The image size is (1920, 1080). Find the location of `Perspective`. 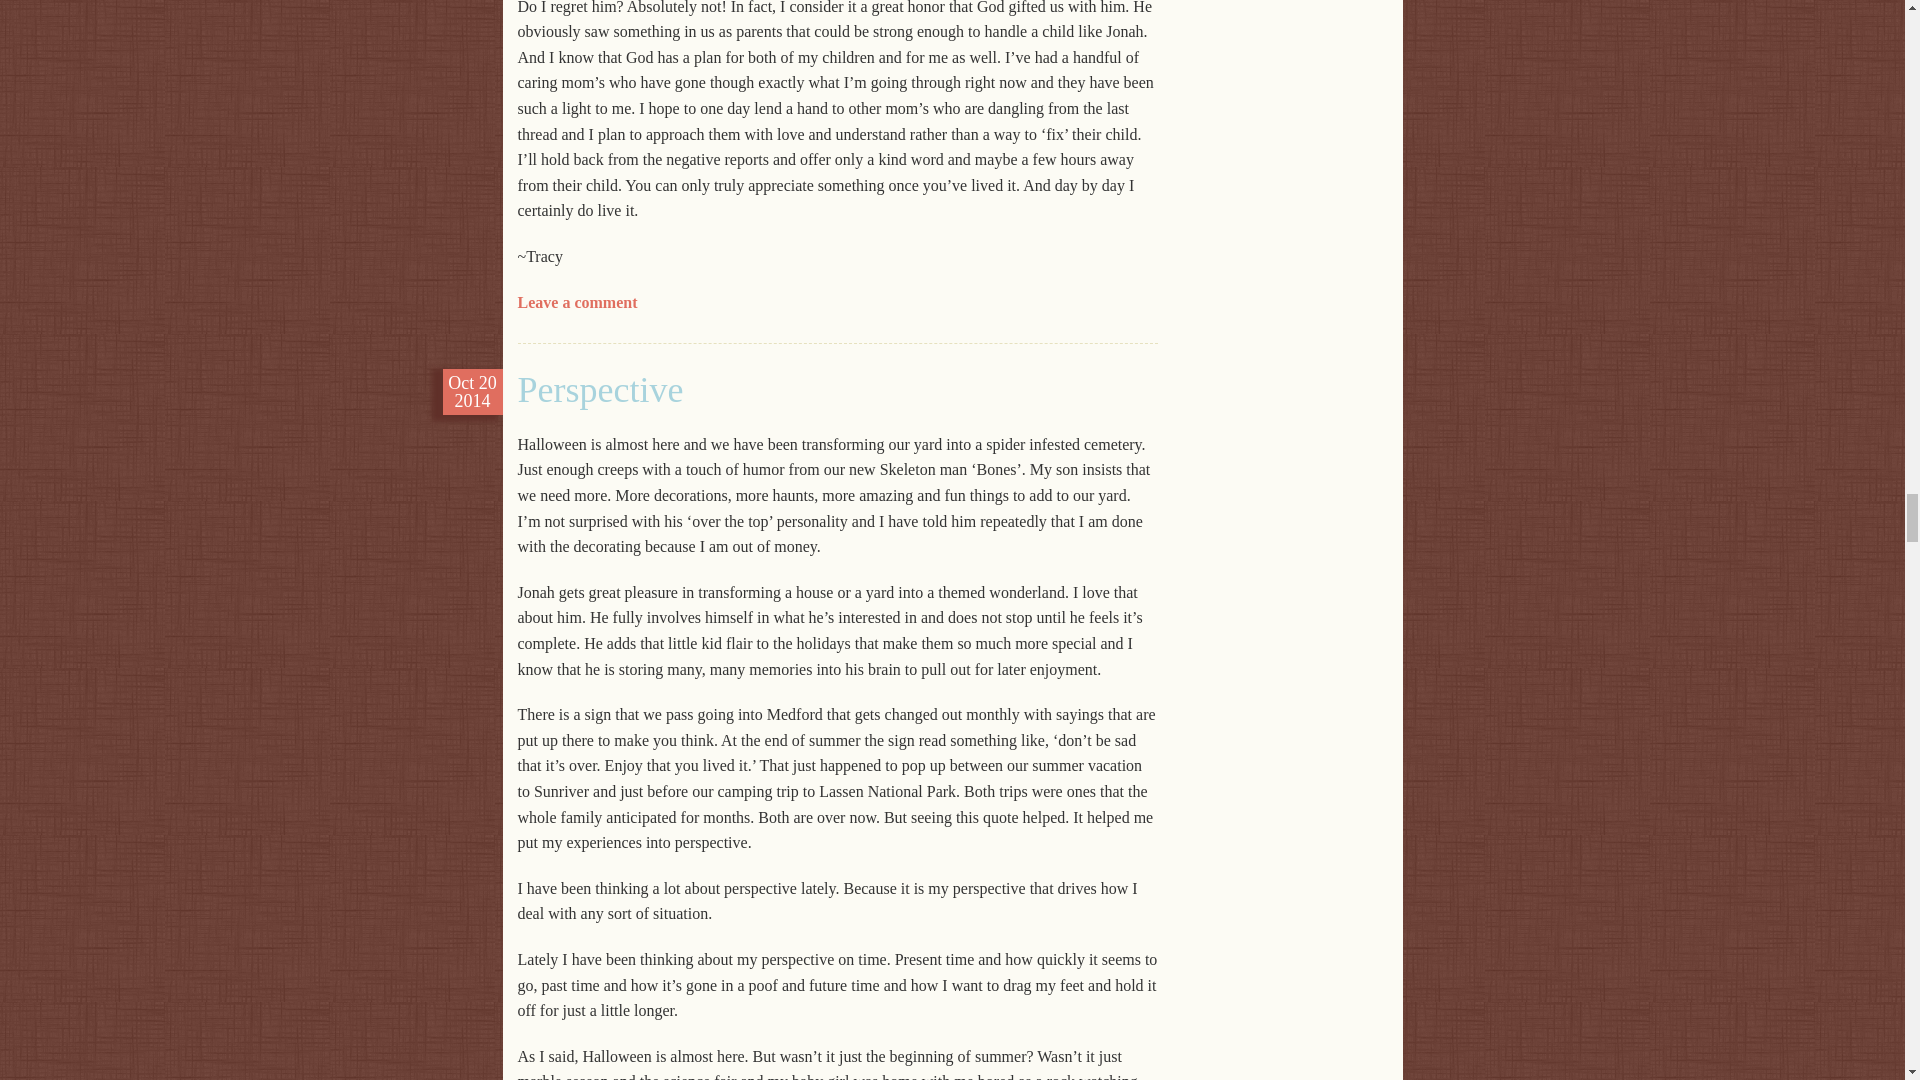

Perspective is located at coordinates (600, 390).